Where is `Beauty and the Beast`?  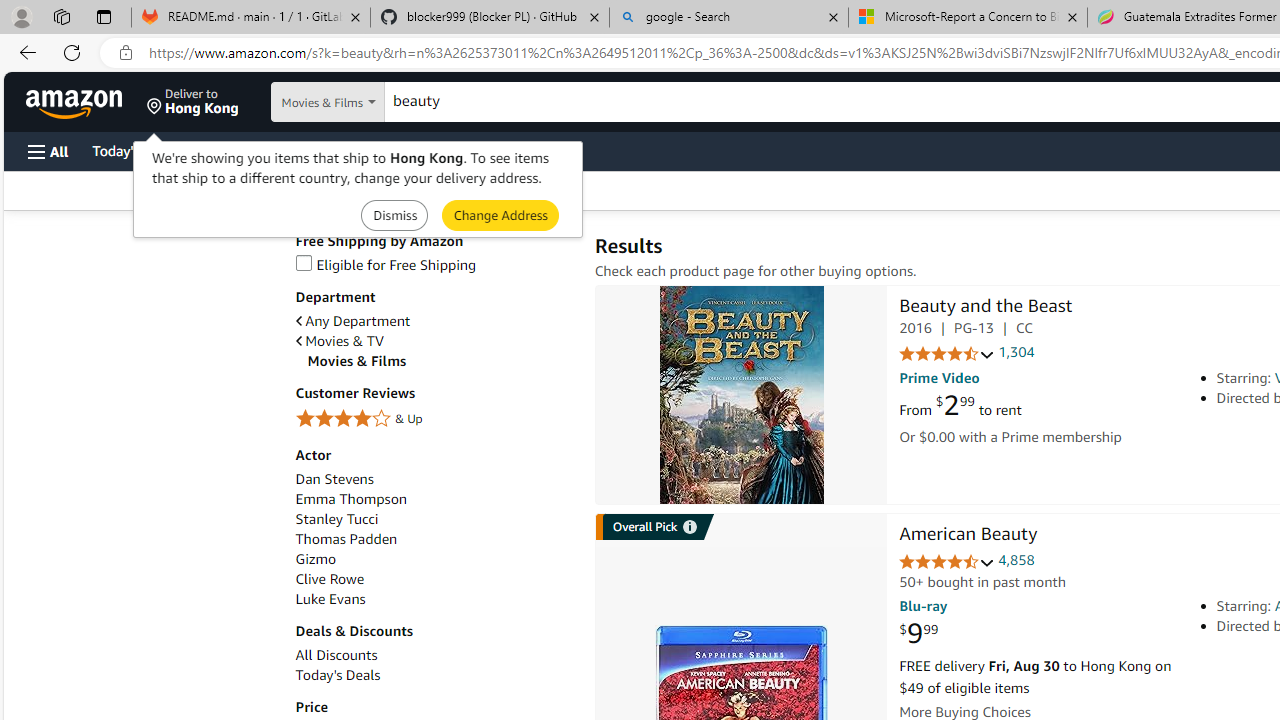
Beauty and the Beast is located at coordinates (742, 394).